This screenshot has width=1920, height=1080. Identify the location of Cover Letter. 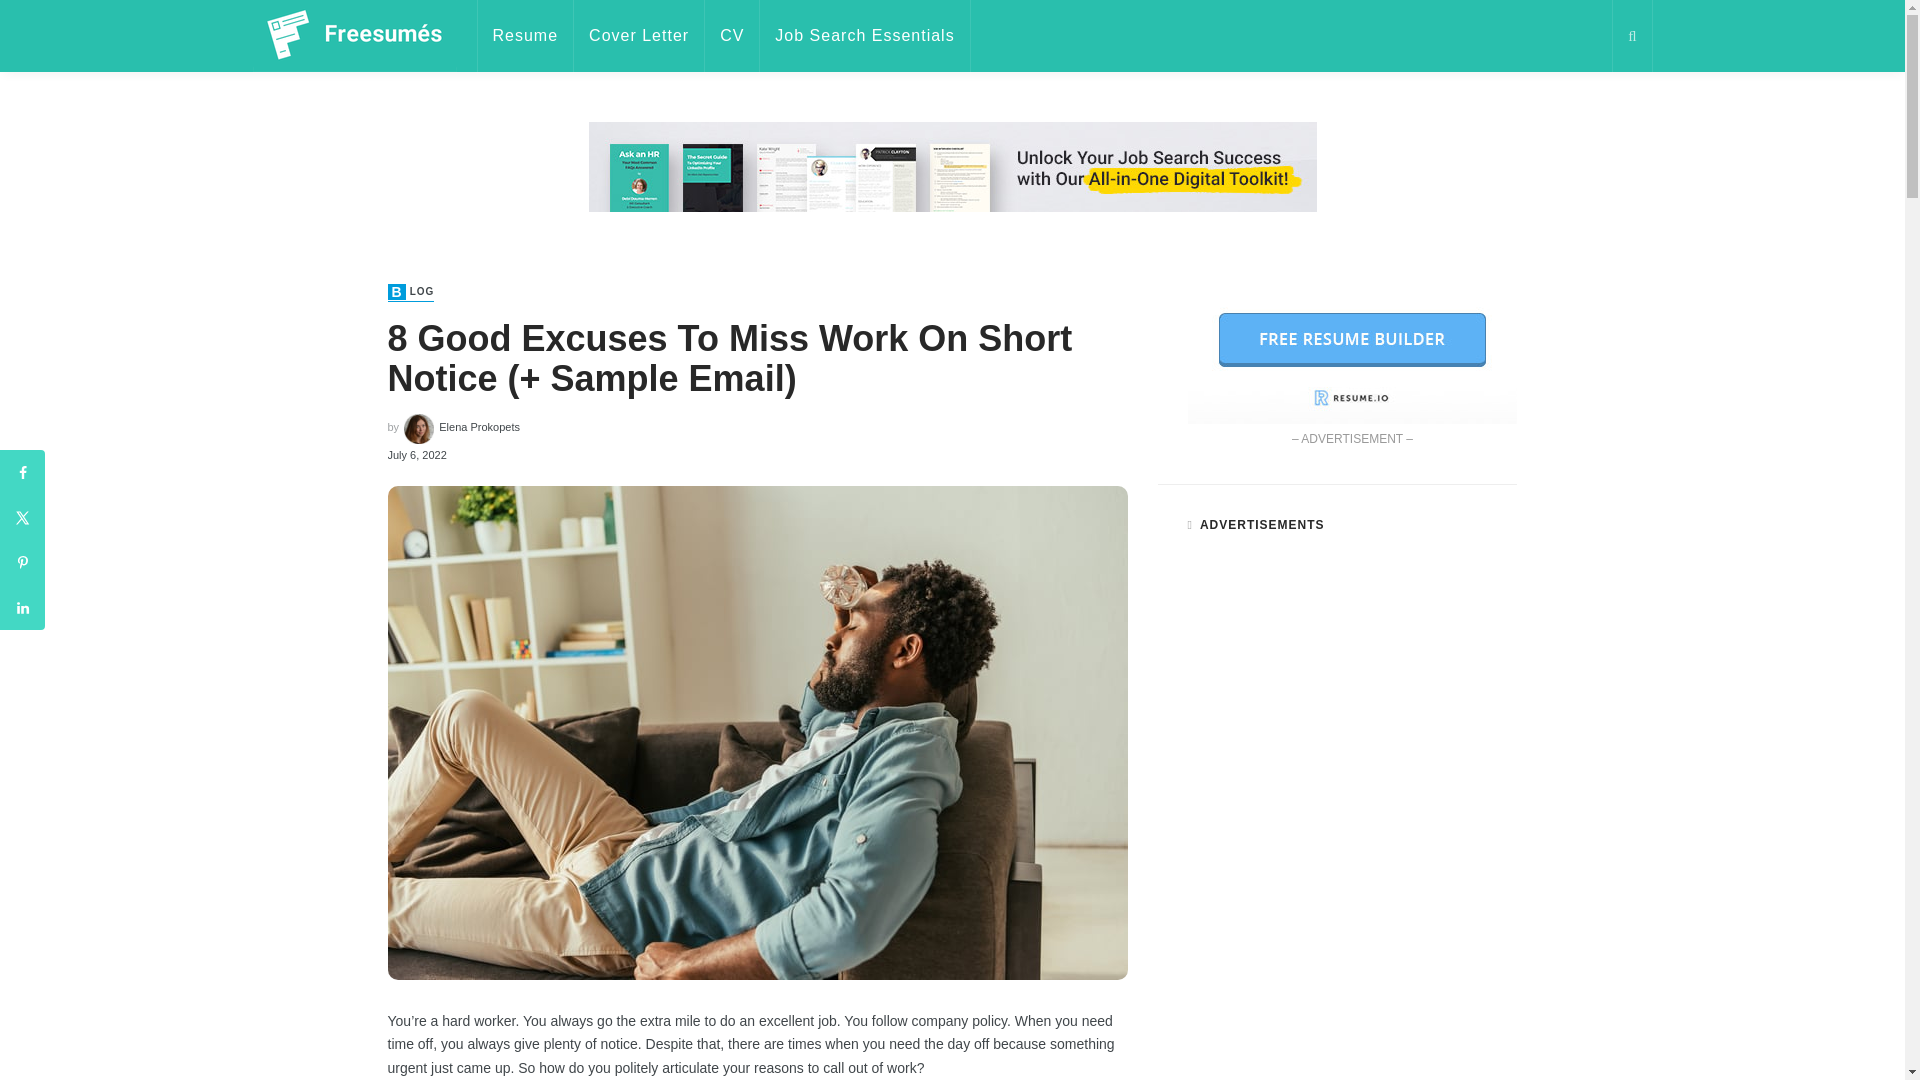
(639, 36).